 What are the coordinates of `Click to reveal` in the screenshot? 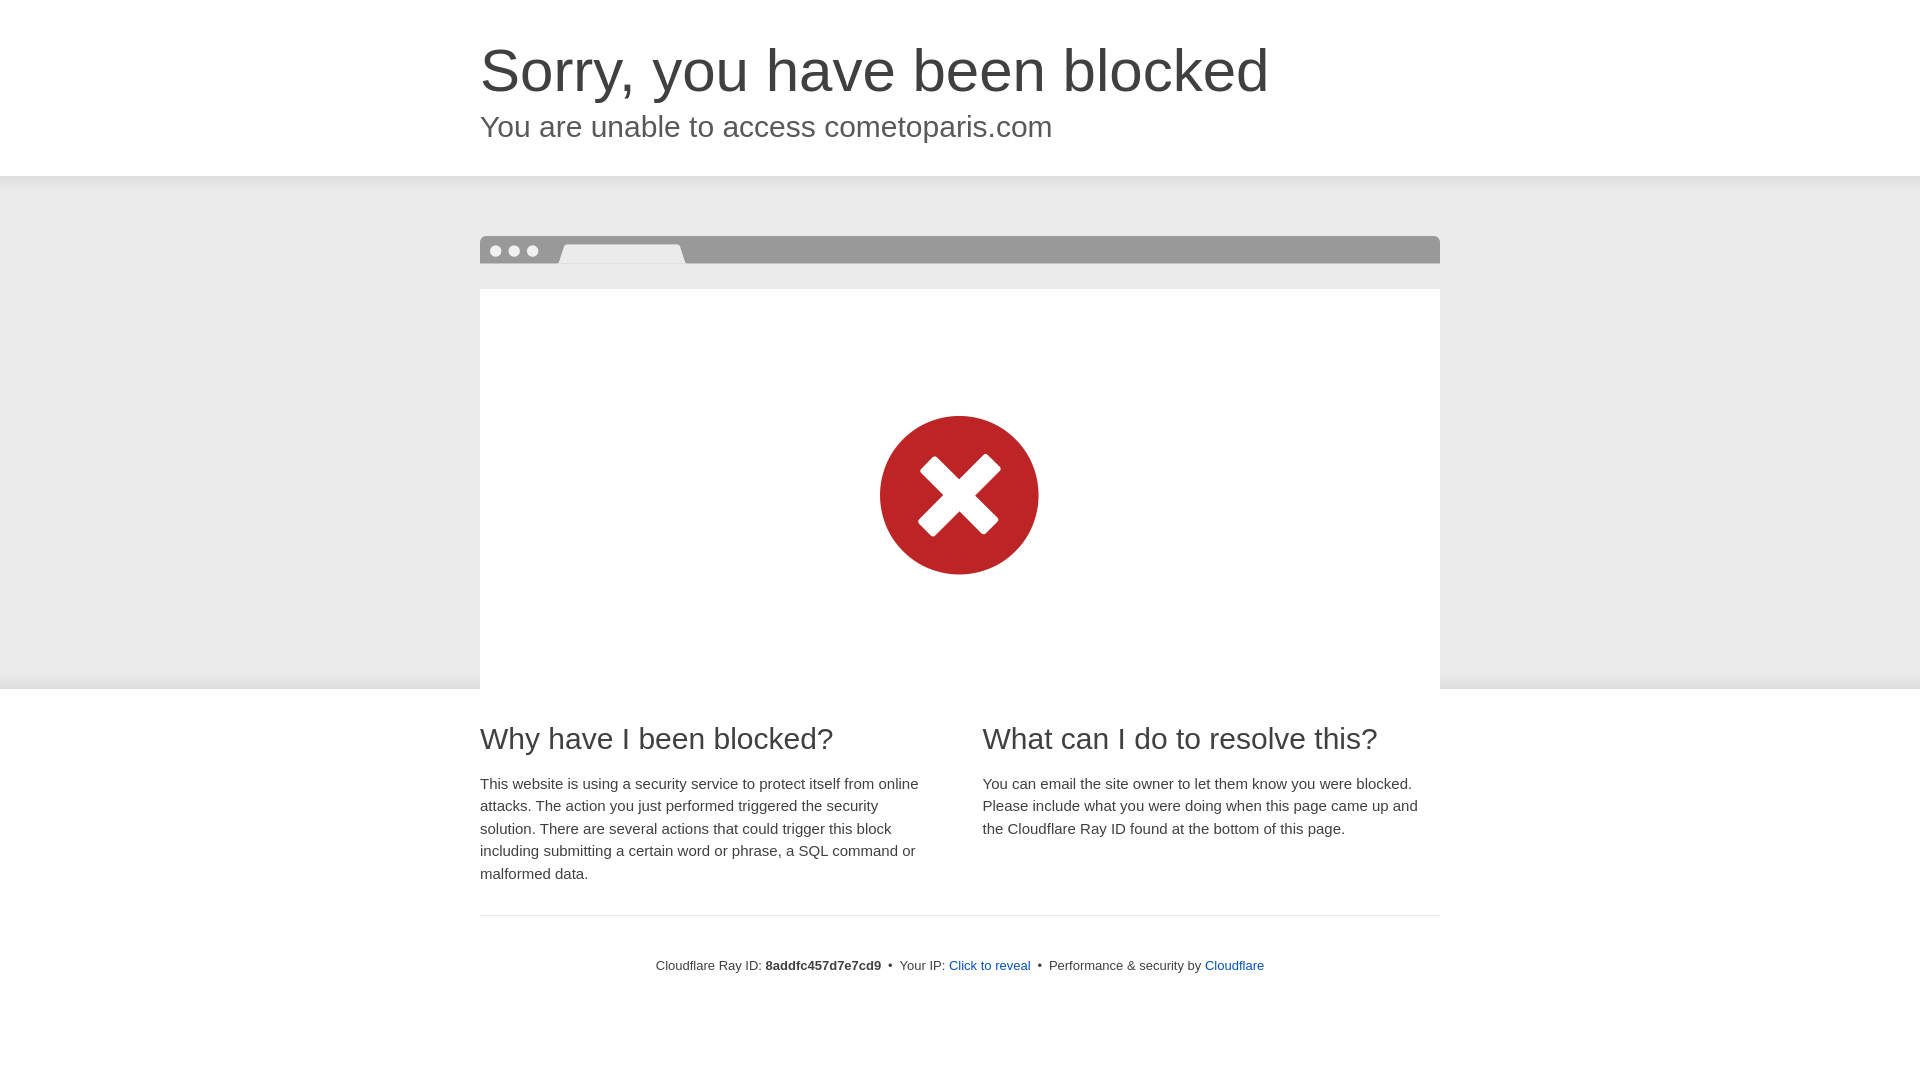 It's located at (990, 966).